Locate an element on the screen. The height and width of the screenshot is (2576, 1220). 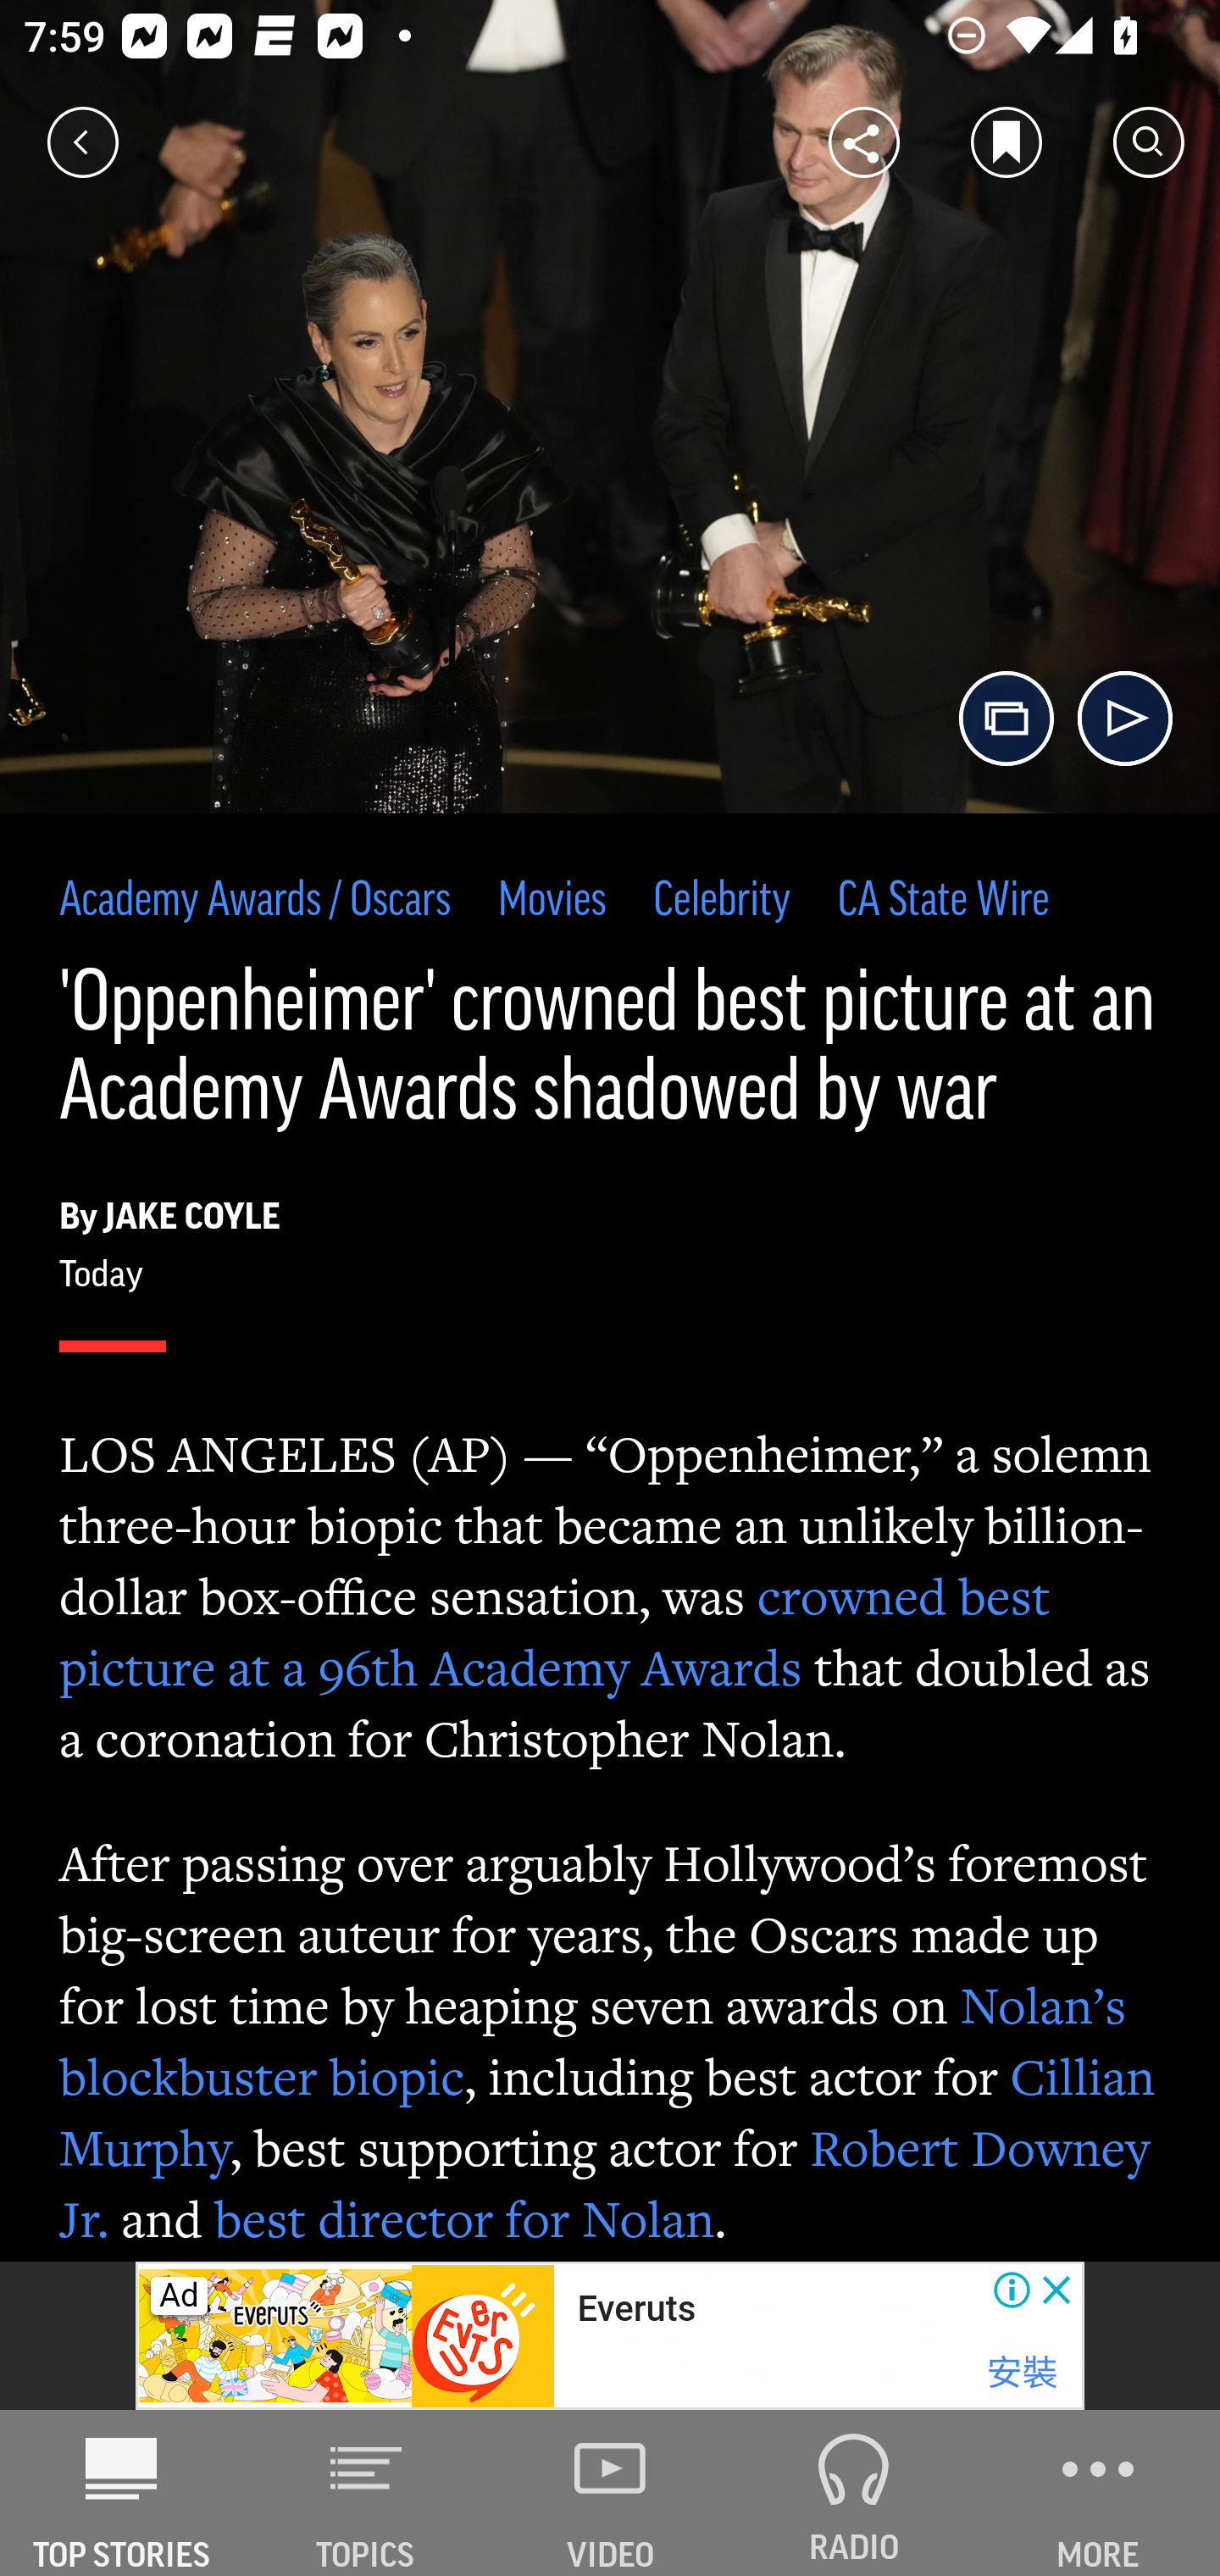
Cillian Murphy is located at coordinates (608, 2112).